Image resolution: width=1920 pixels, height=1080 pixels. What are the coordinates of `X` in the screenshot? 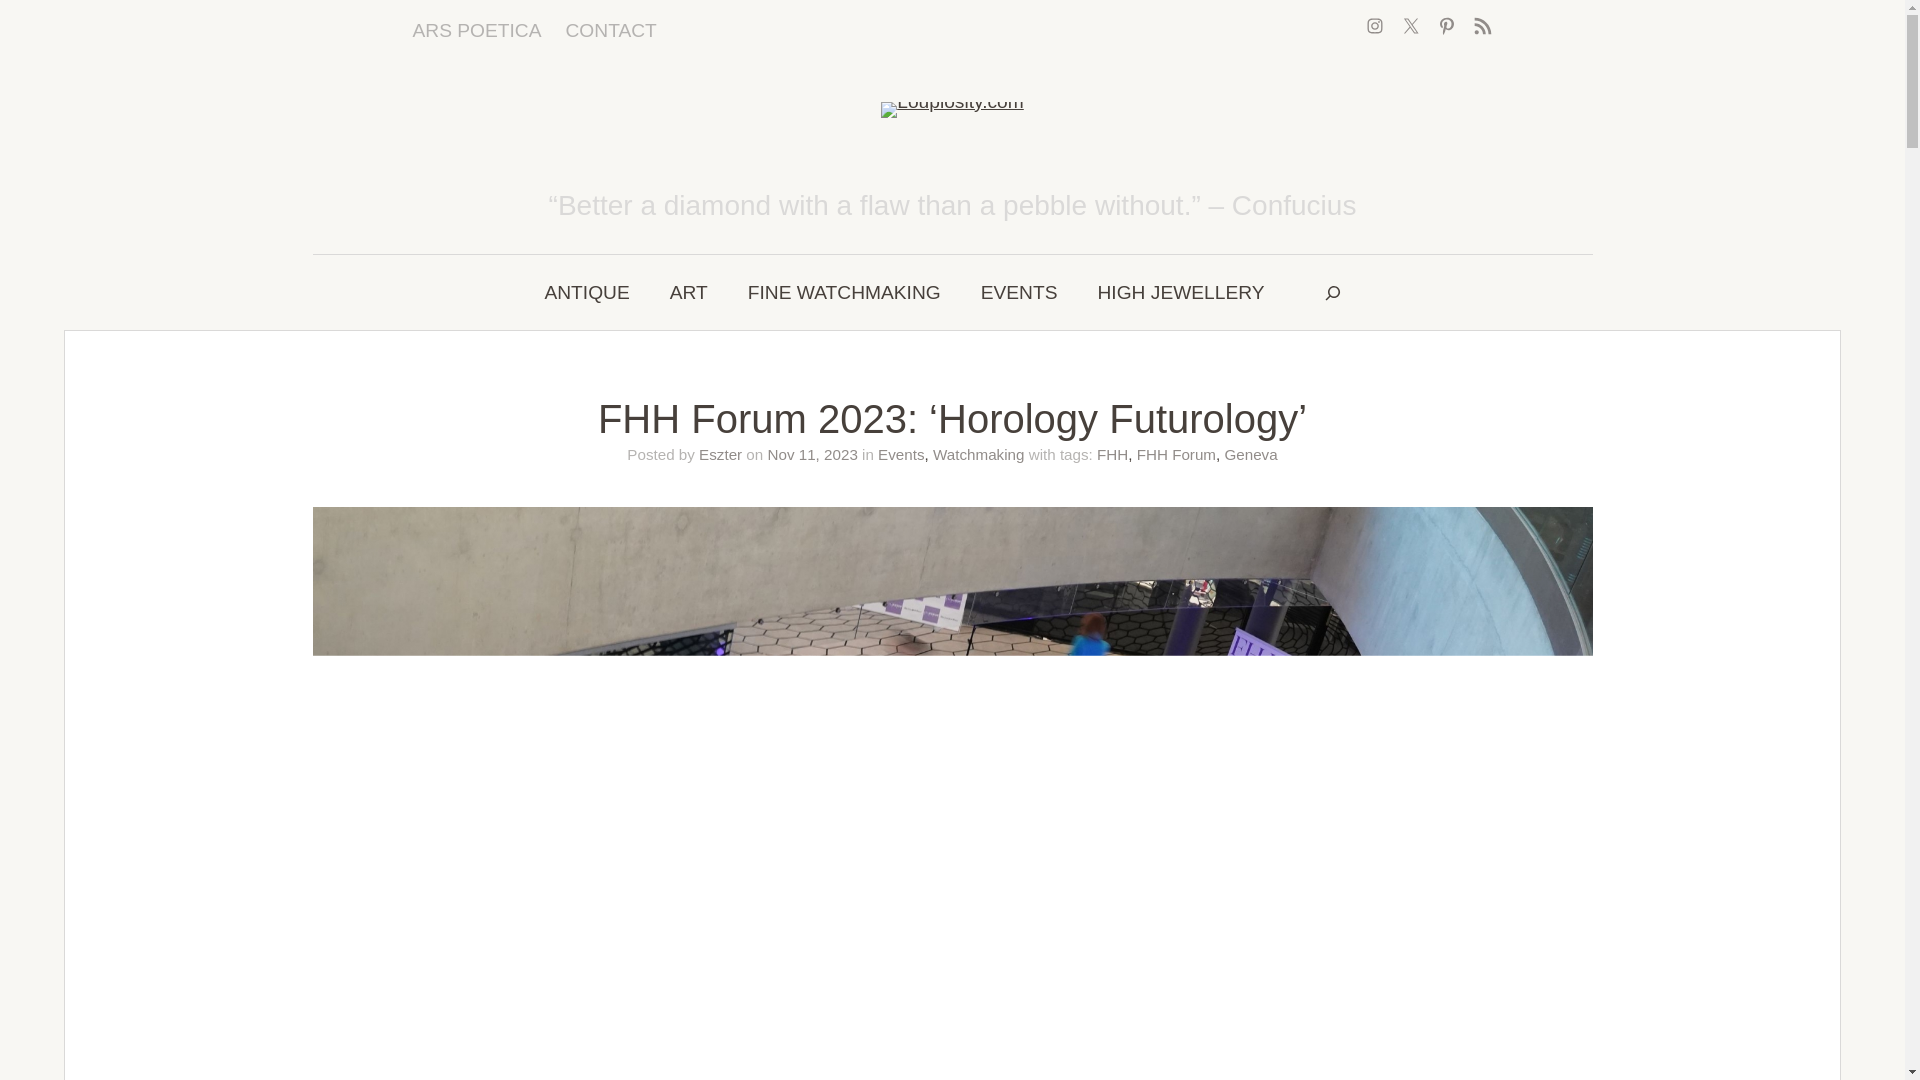 It's located at (1410, 26).